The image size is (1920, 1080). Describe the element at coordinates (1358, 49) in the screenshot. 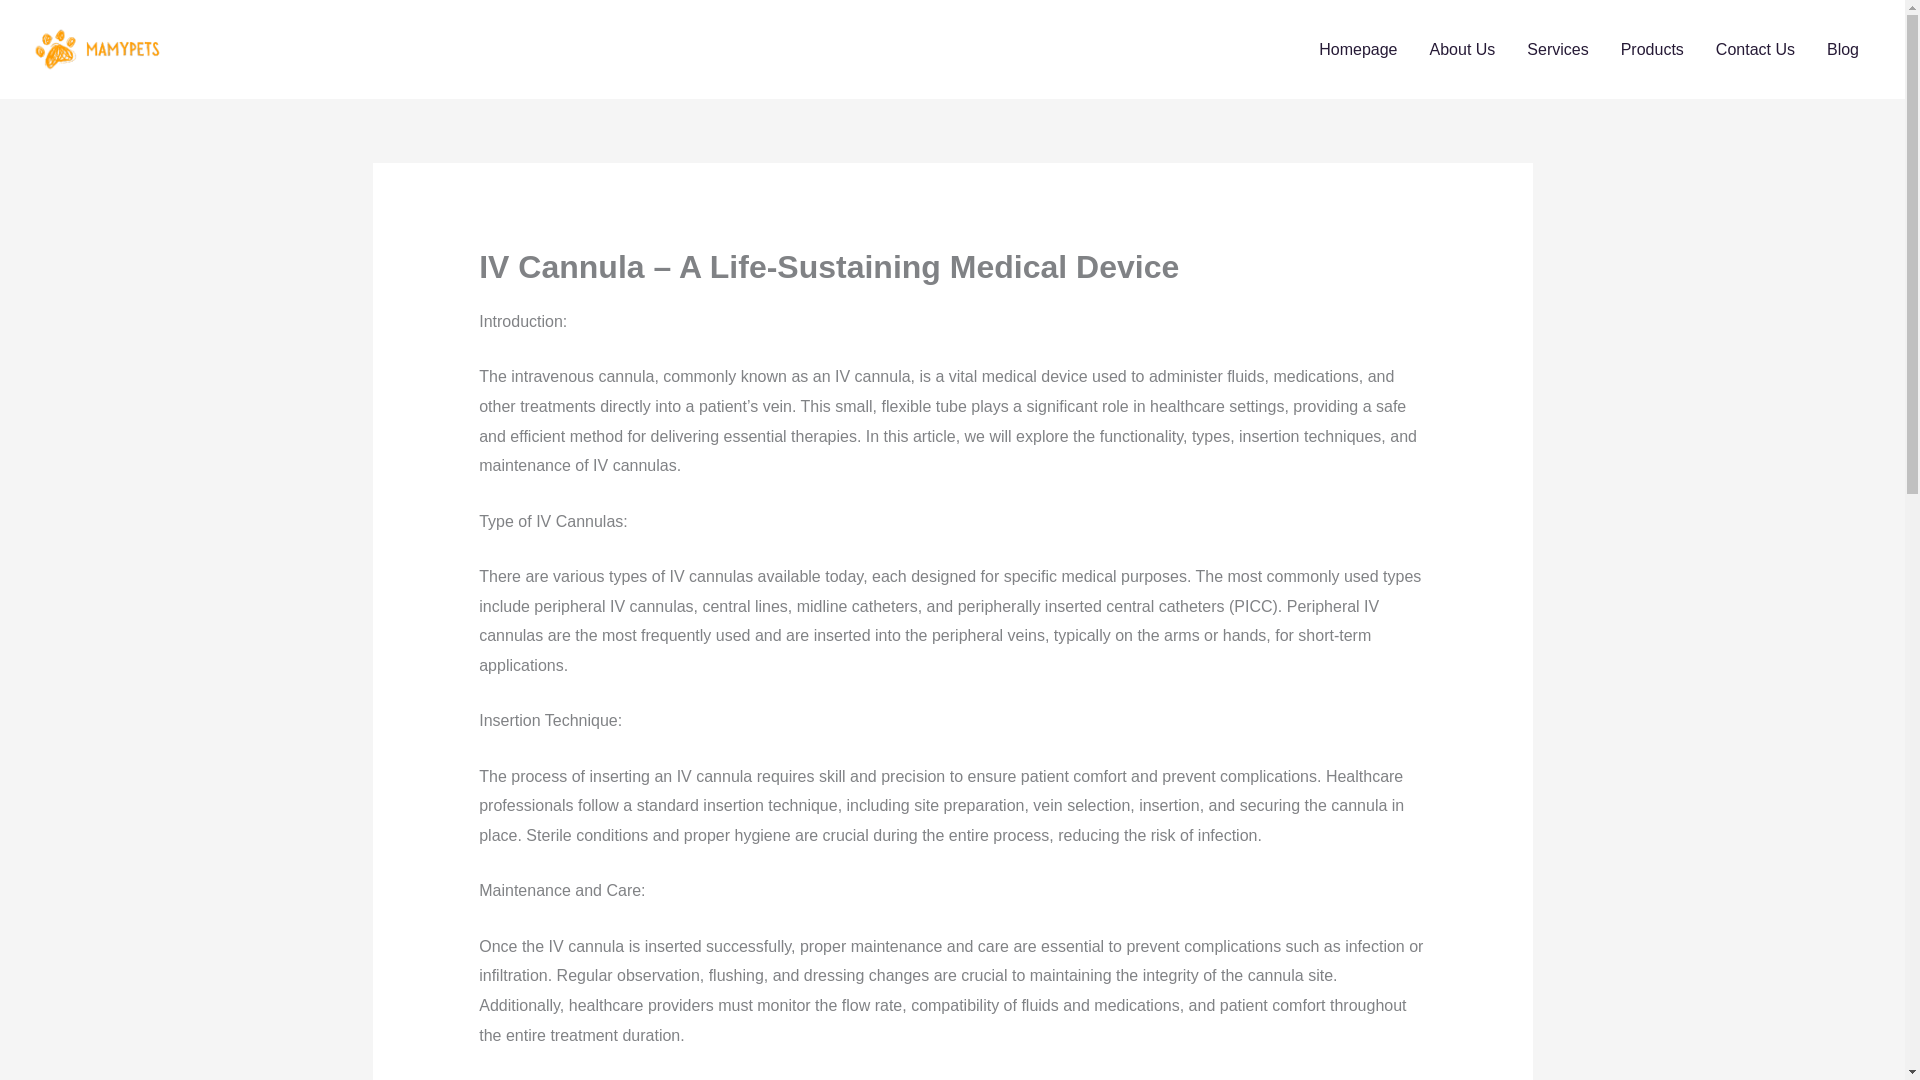

I see `Homepage` at that location.